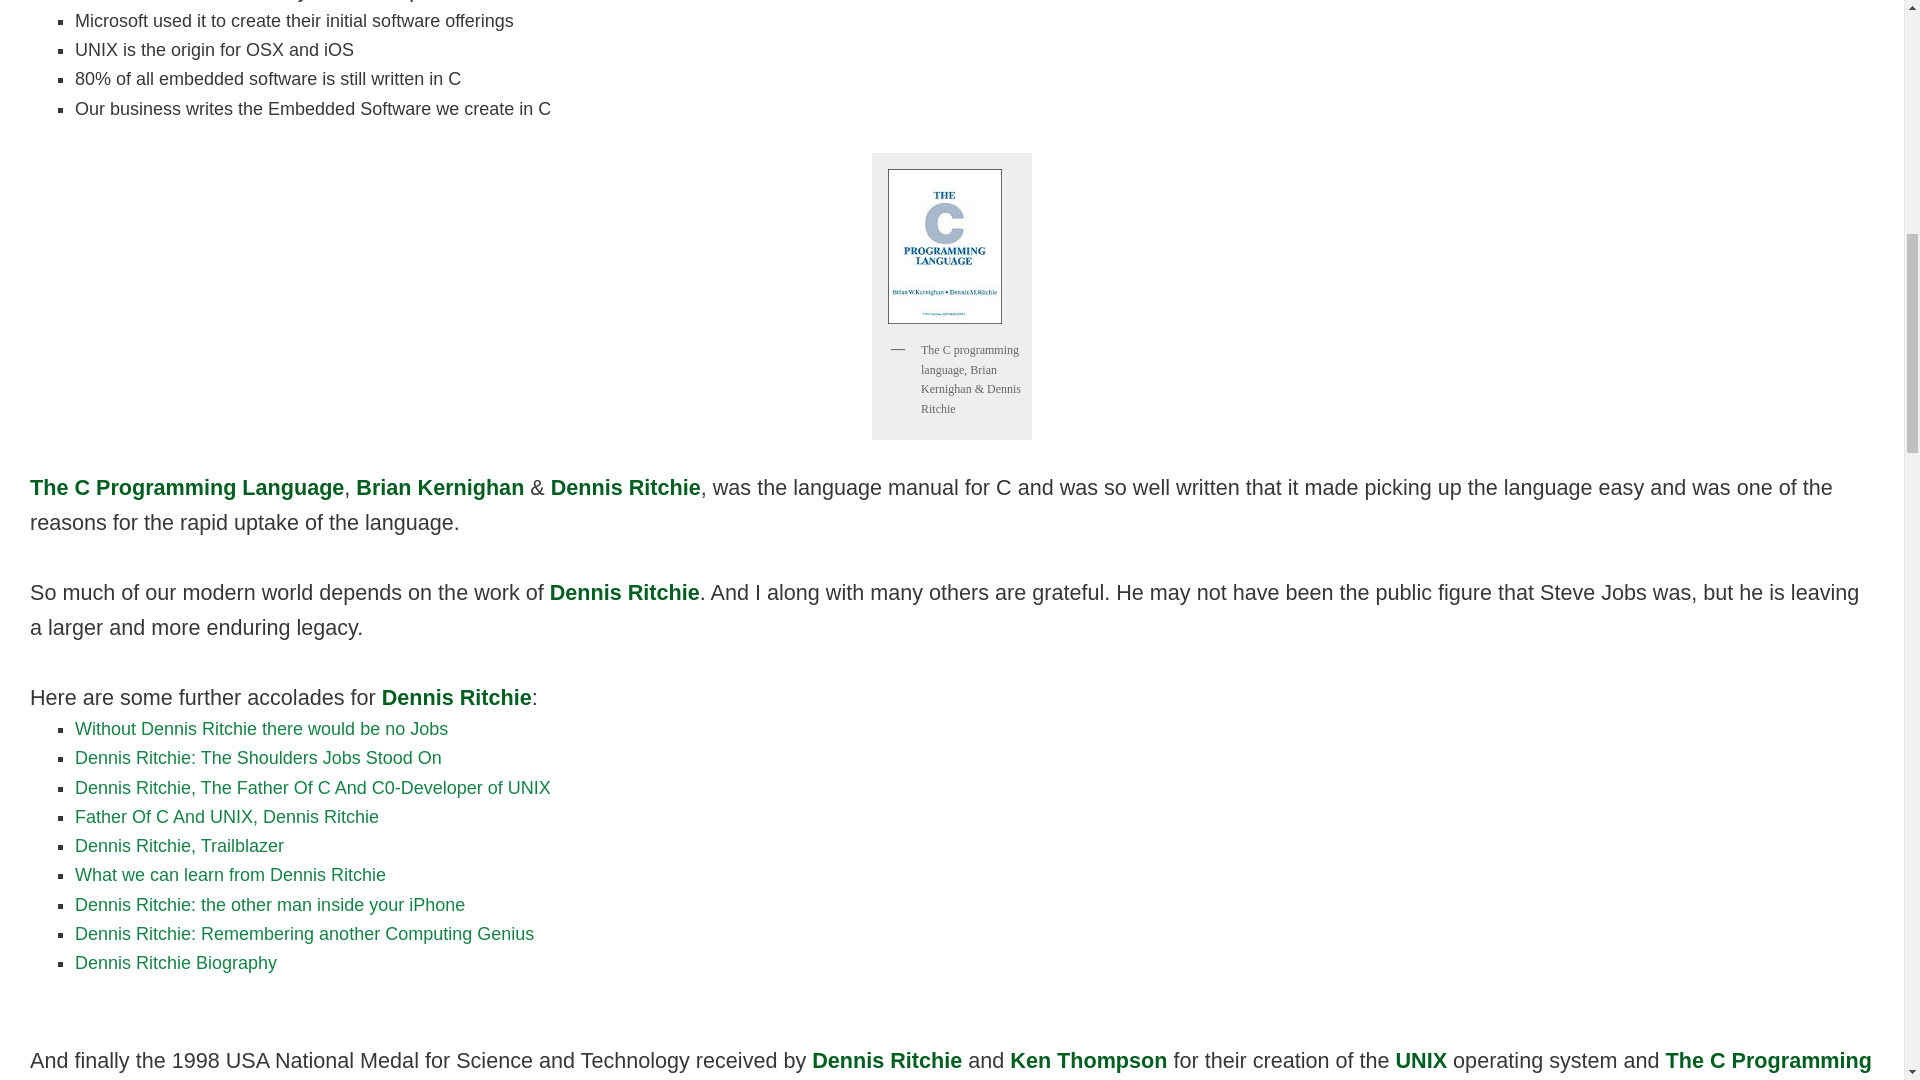 The width and height of the screenshot is (1920, 1080). Describe the element at coordinates (226, 816) in the screenshot. I see `Dennis Ritchie` at that location.